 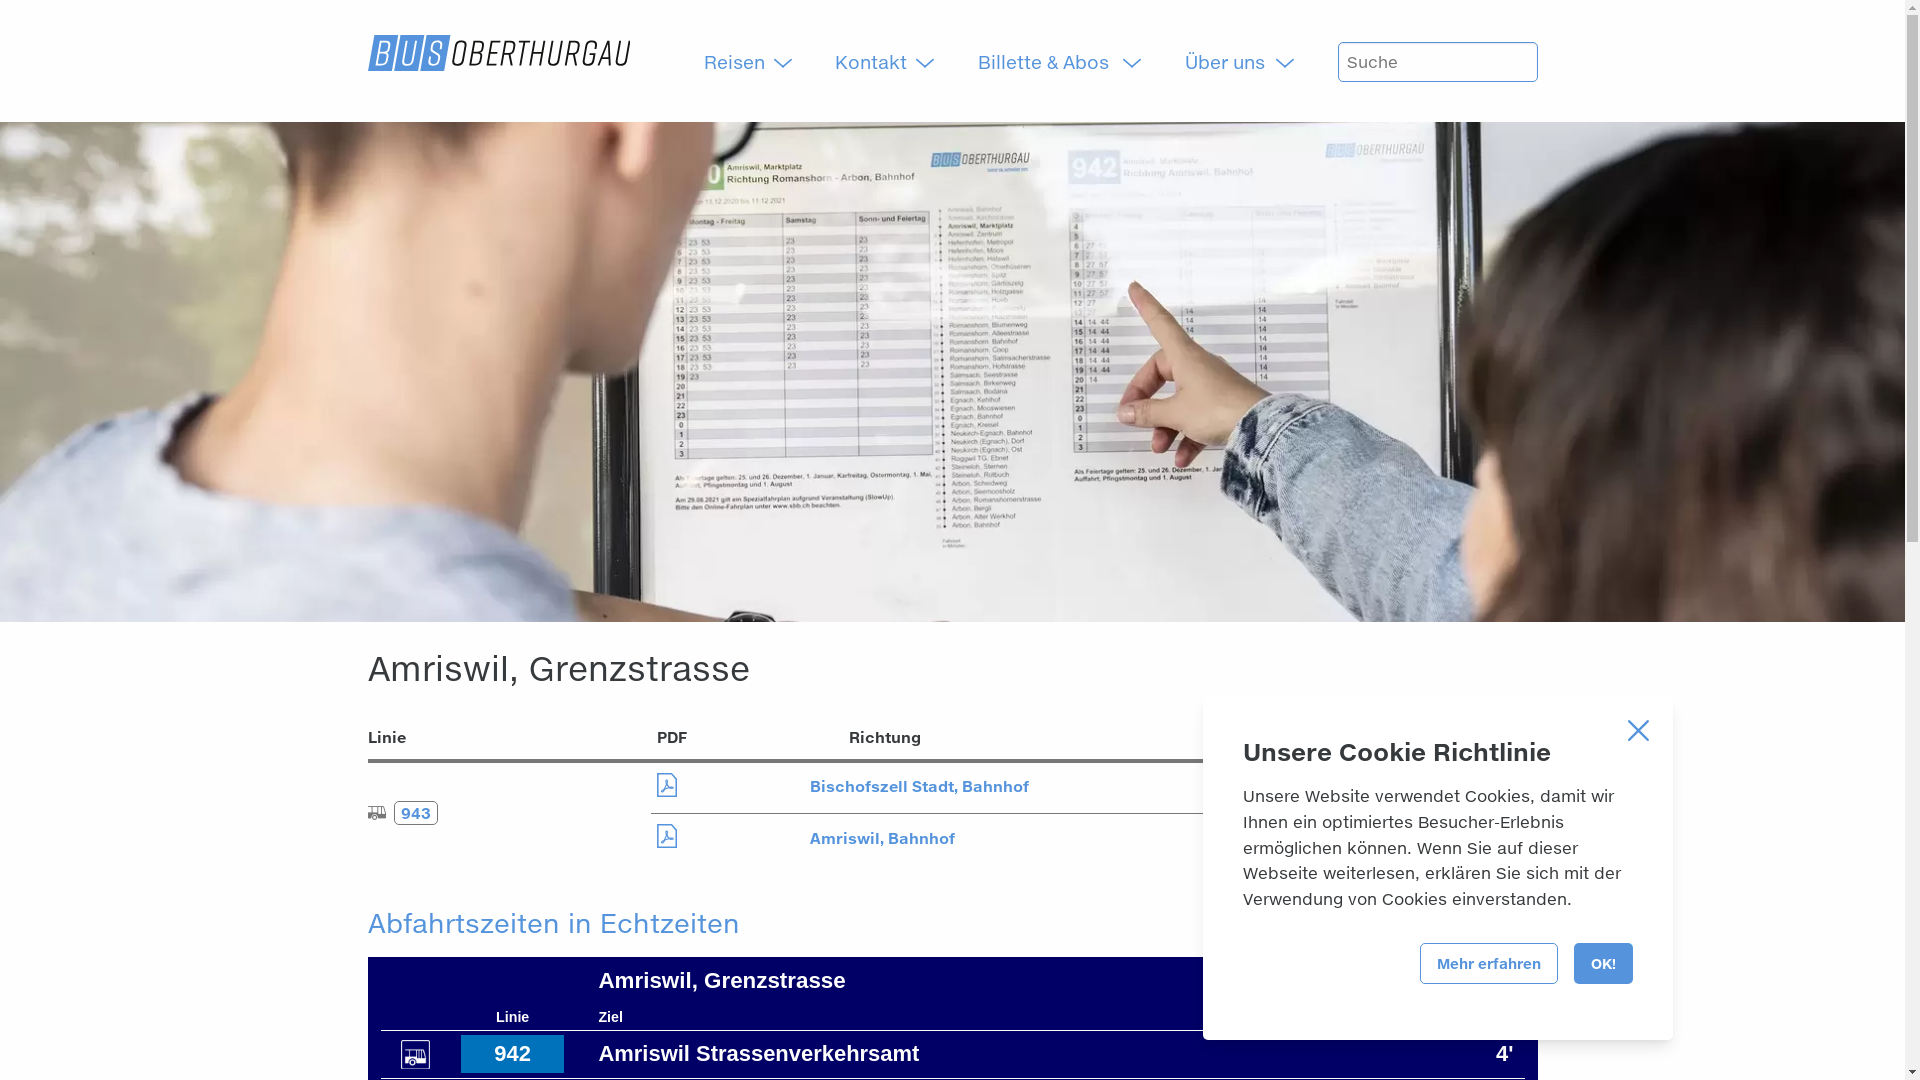 What do you see at coordinates (667, 785) in the screenshot?
I see `Download PDF` at bounding box center [667, 785].